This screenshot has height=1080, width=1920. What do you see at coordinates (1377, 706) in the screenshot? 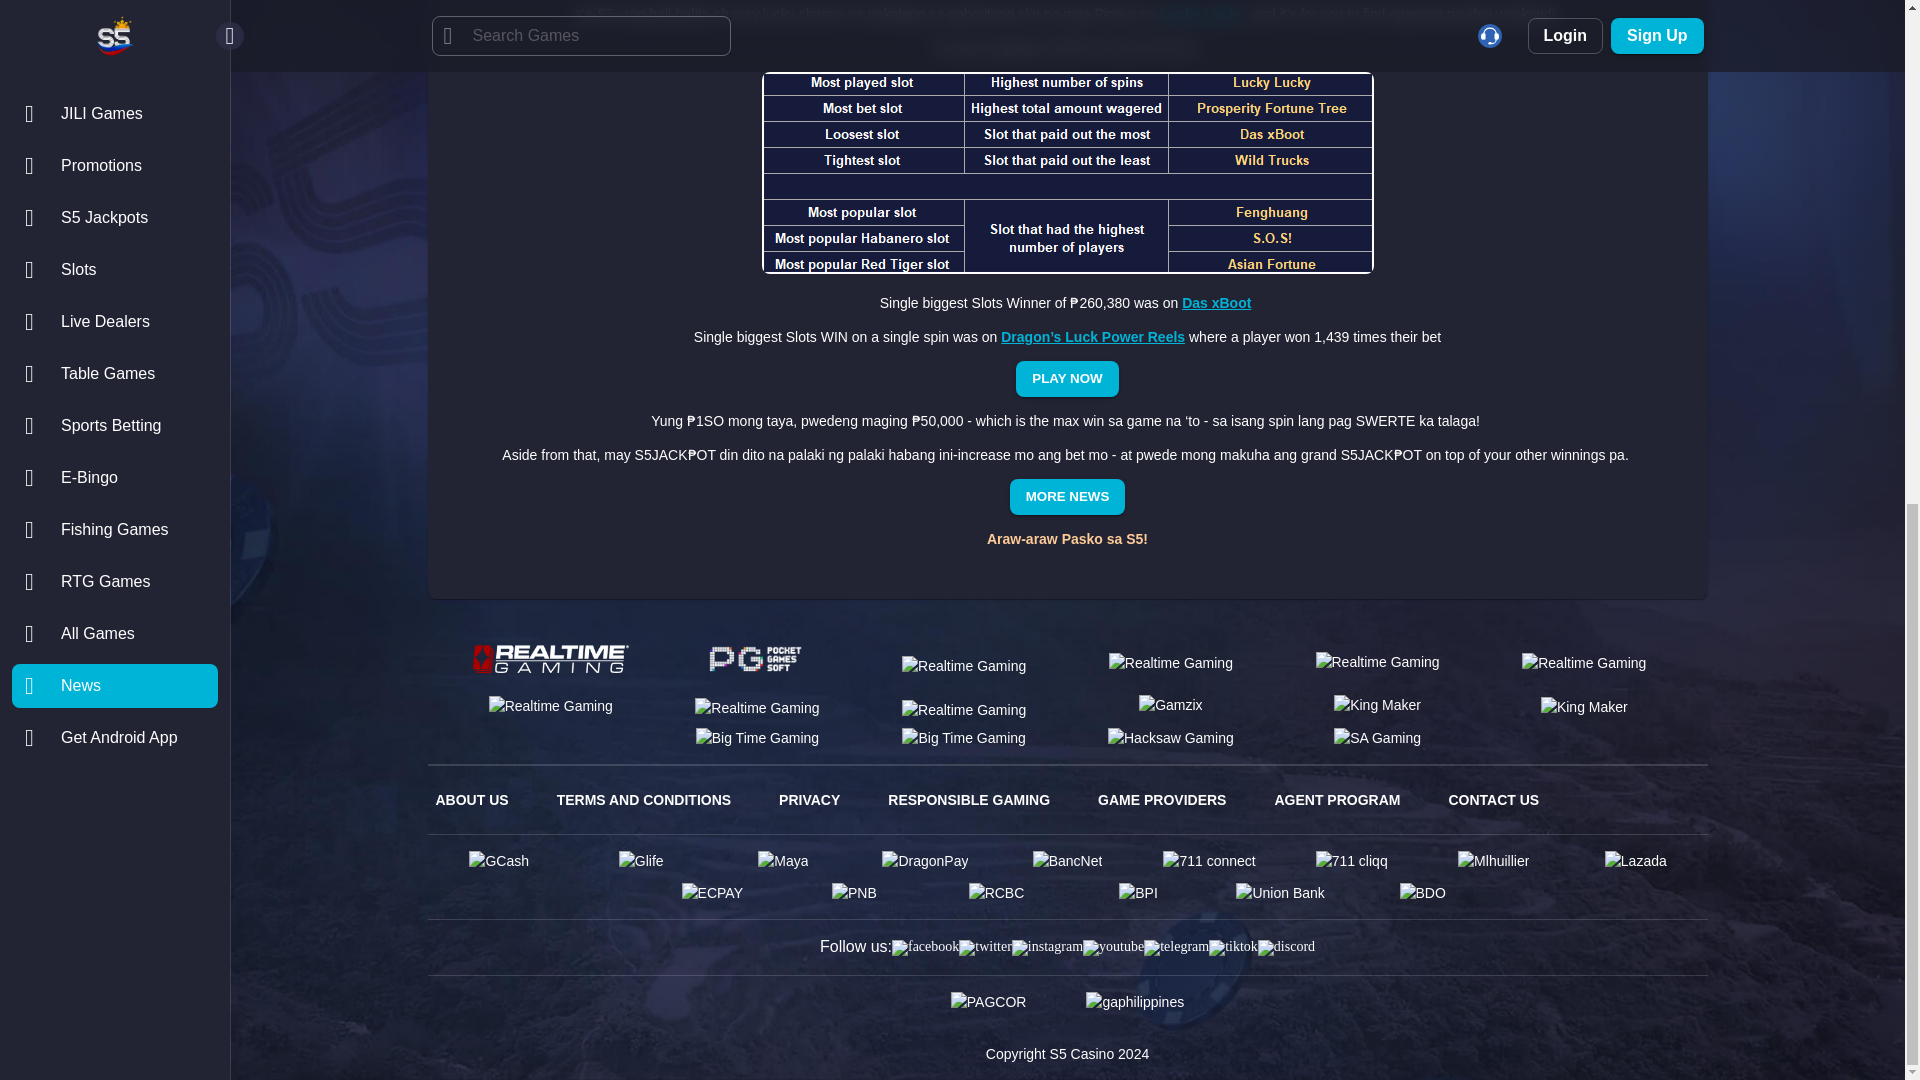
I see `King Maker` at bounding box center [1377, 706].